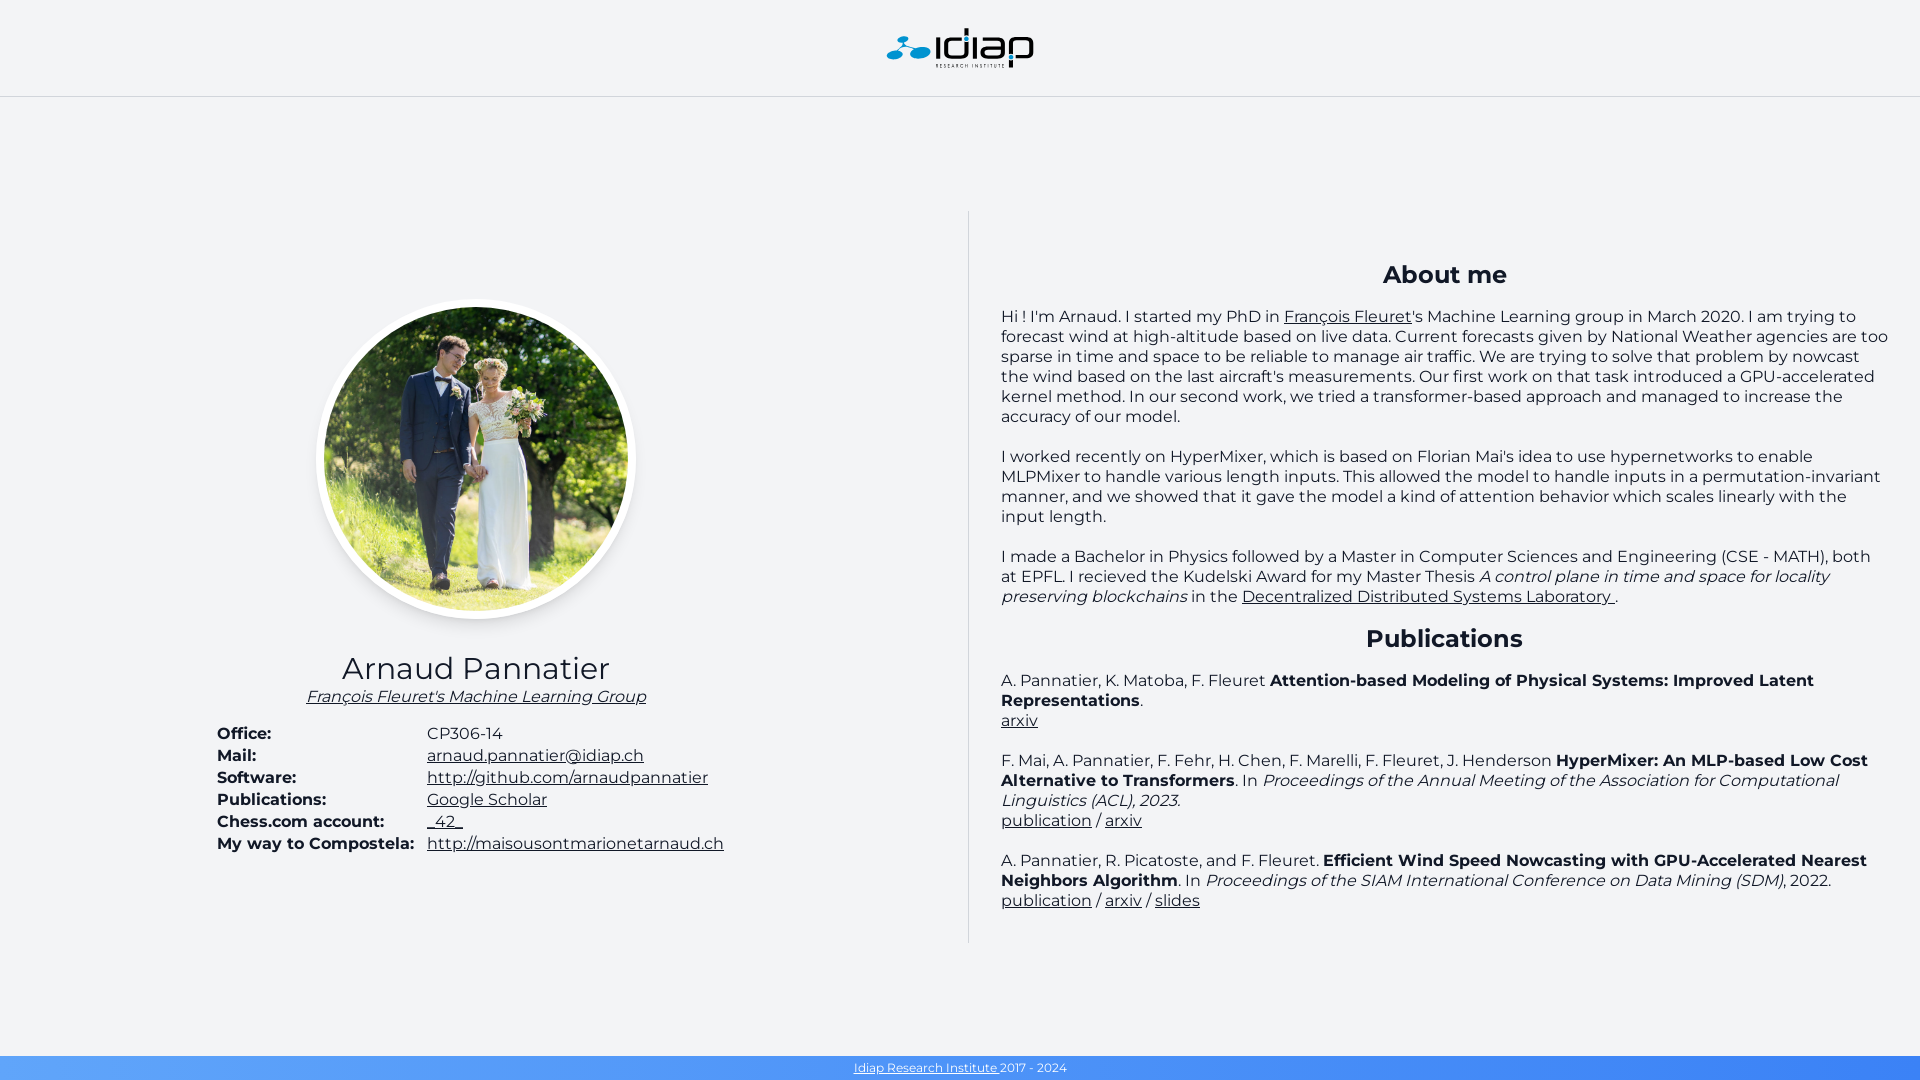 The height and width of the screenshot is (1080, 1920). Describe the element at coordinates (487, 800) in the screenshot. I see `Google Scholar` at that location.